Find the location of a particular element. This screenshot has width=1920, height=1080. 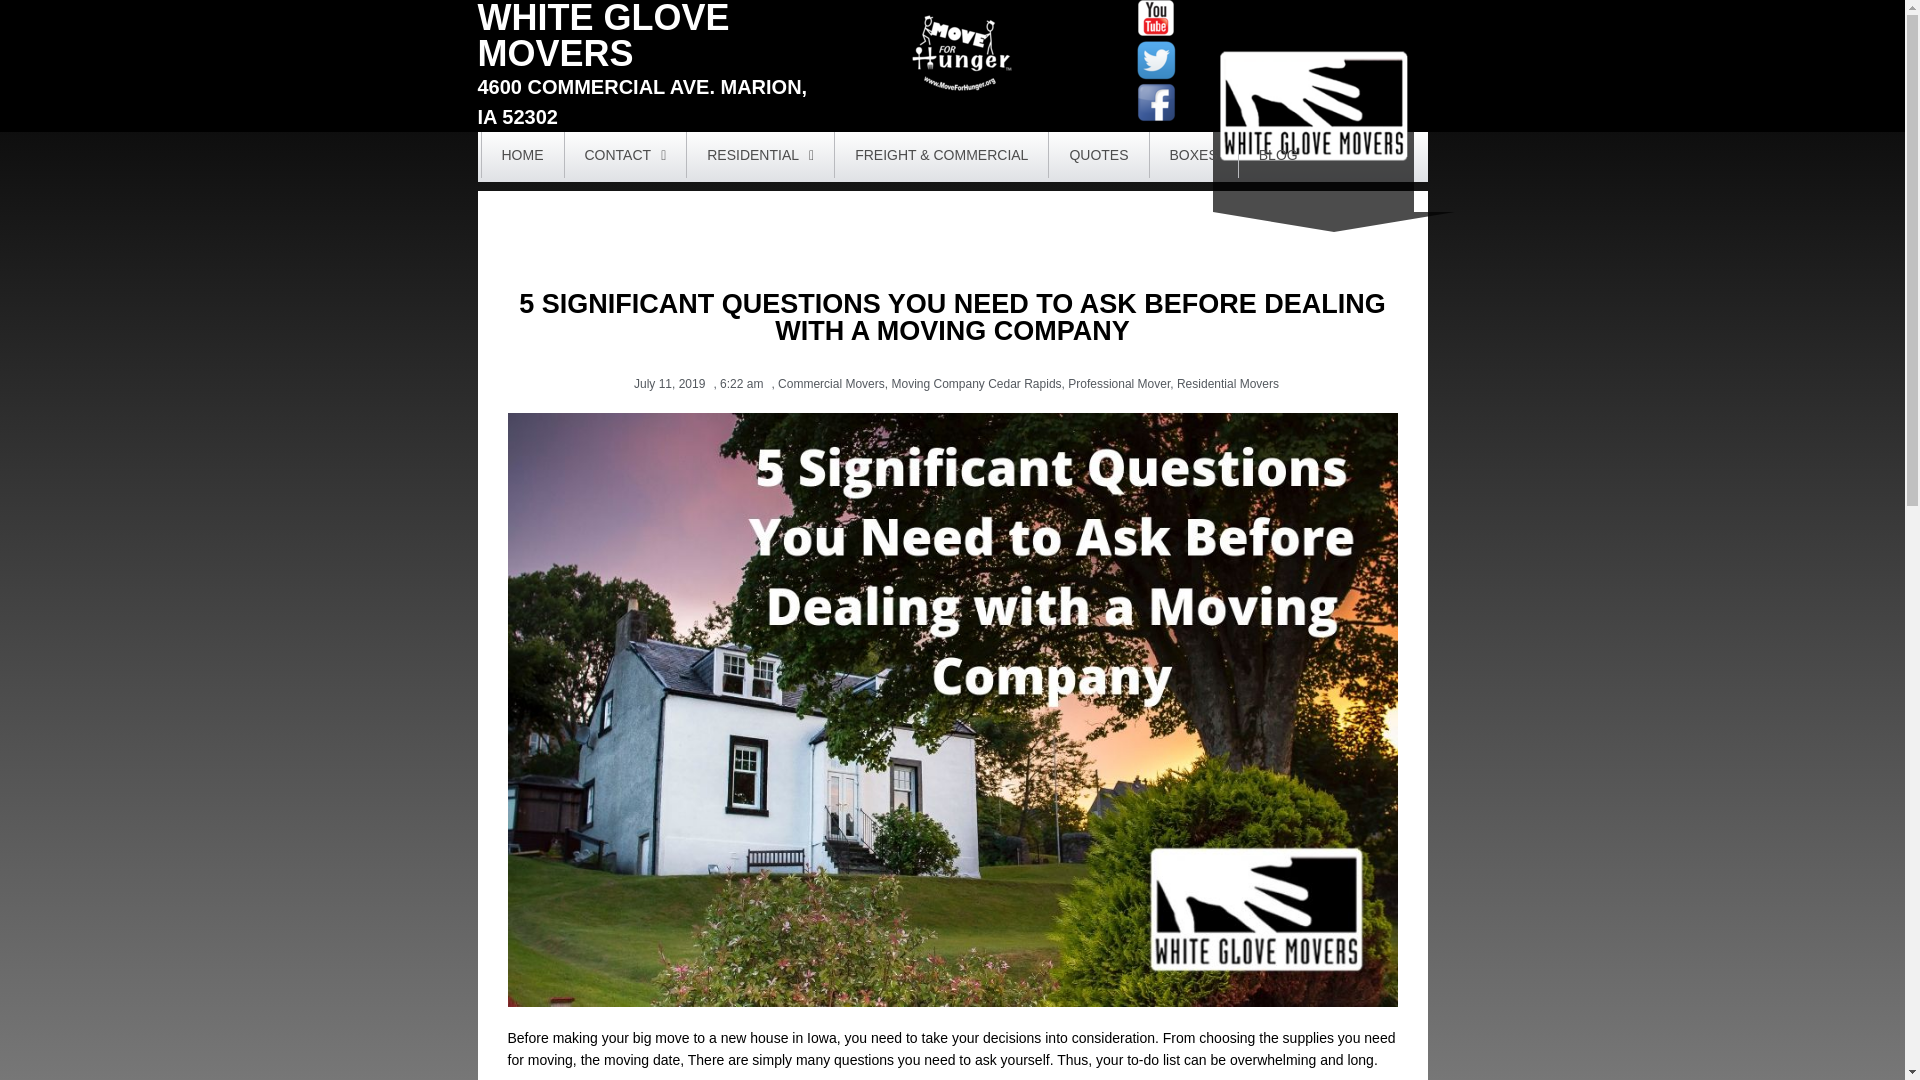

Professional Mover is located at coordinates (1118, 383).